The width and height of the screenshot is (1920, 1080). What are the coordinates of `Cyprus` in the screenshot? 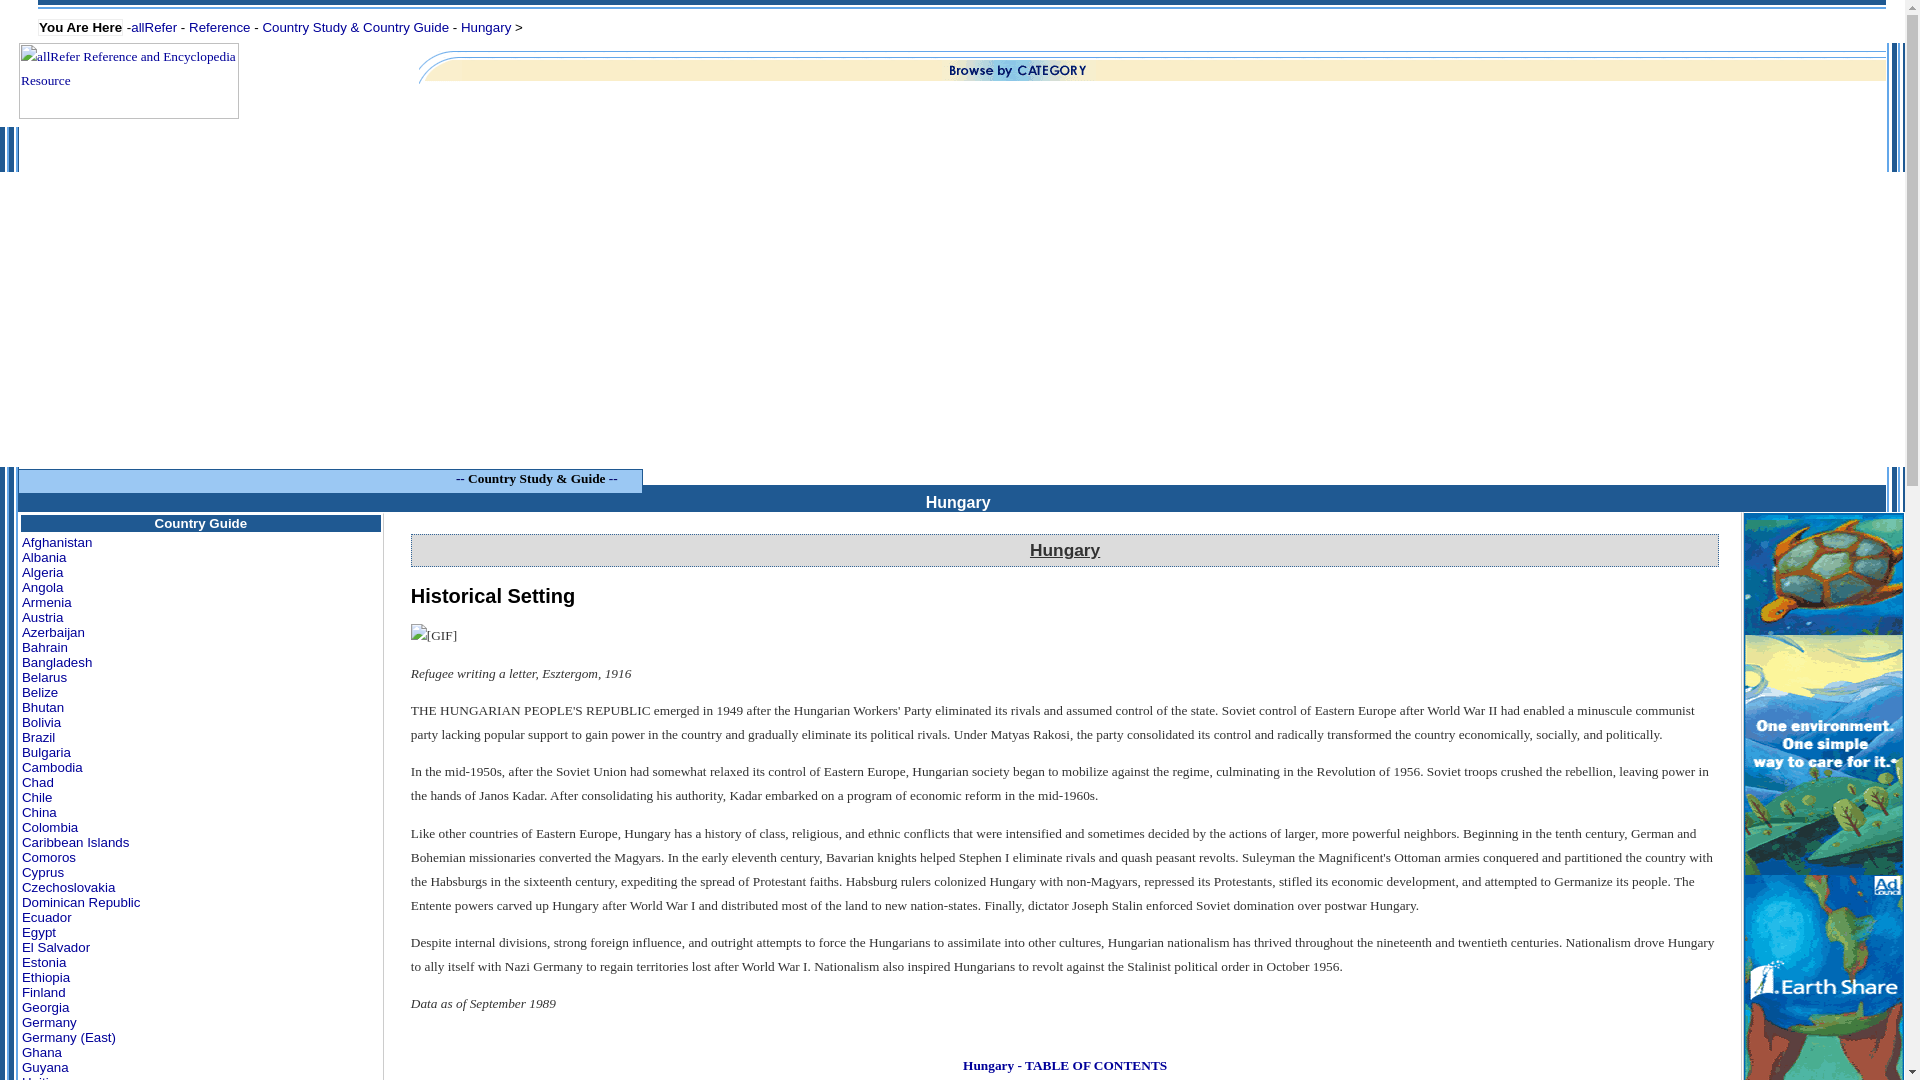 It's located at (43, 872).